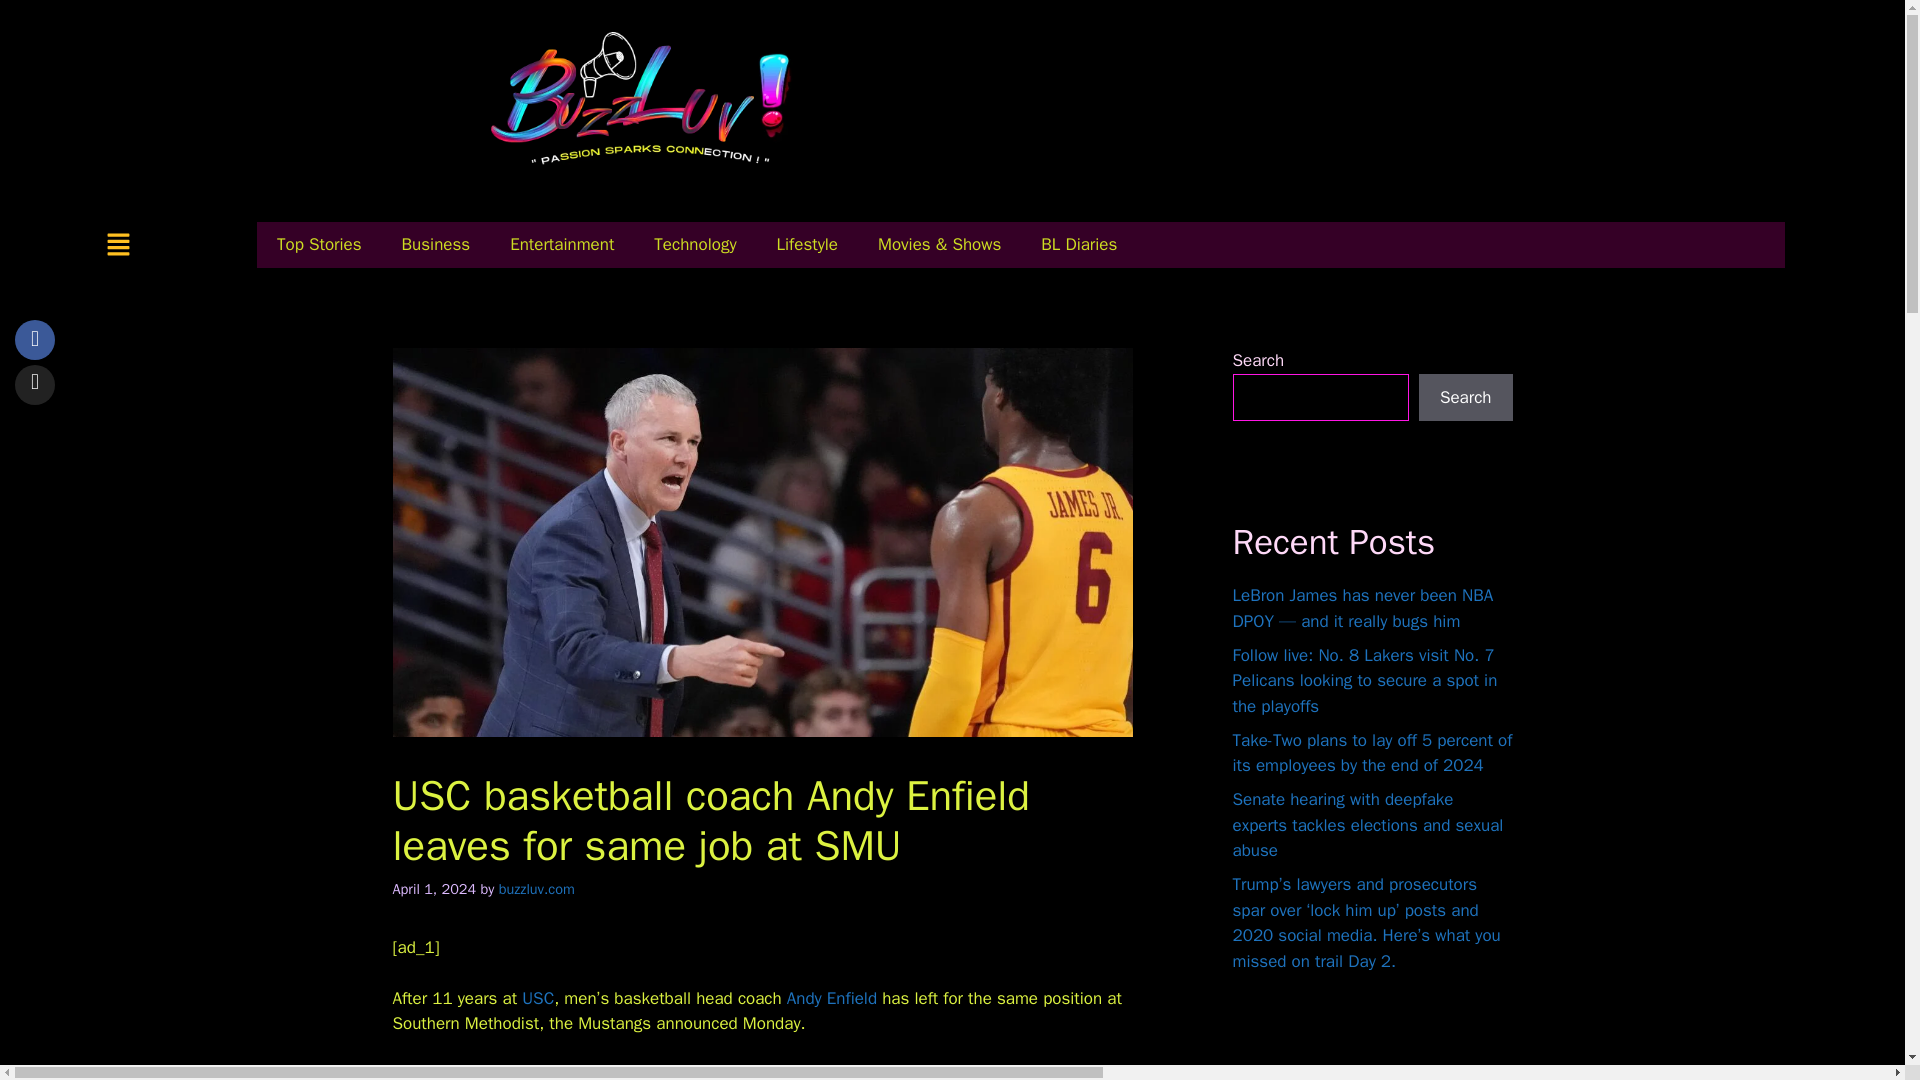  I want to click on Lifestyle, so click(806, 244).